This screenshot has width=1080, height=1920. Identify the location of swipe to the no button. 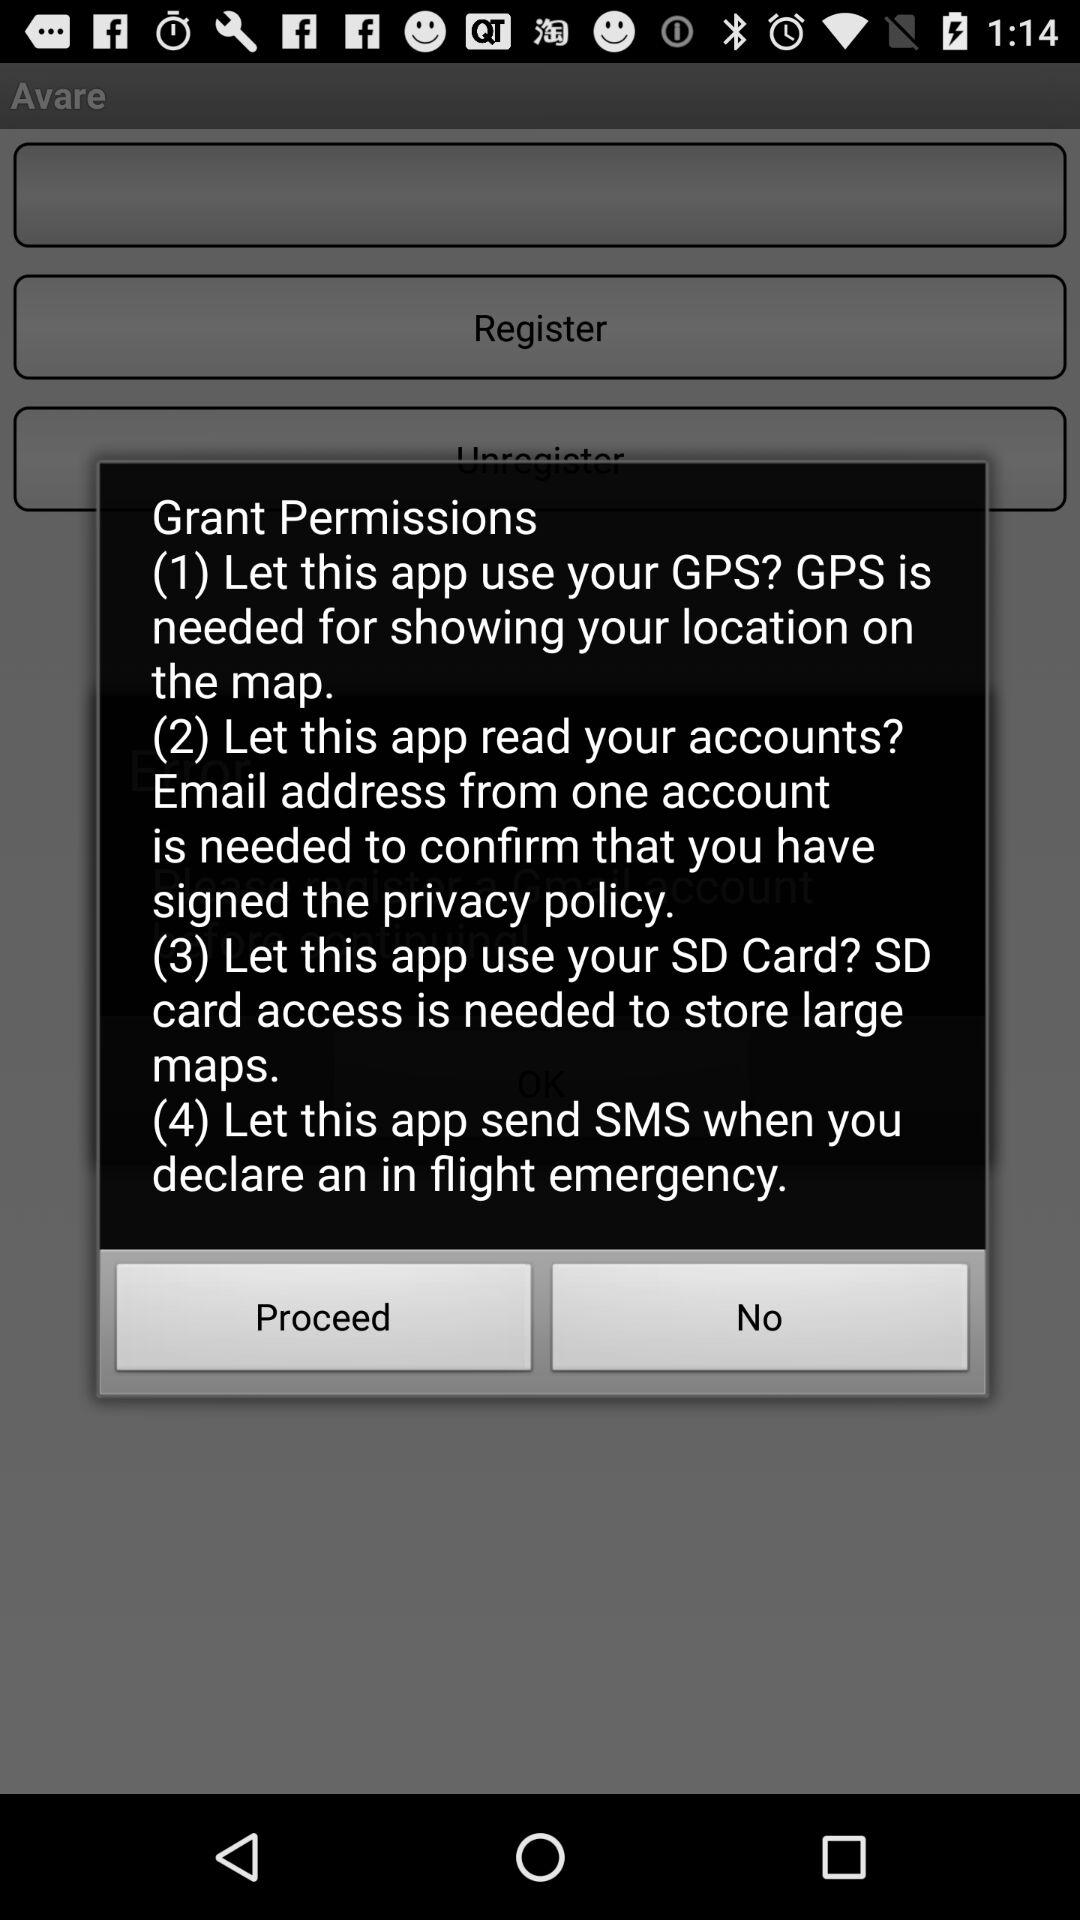
(760, 1323).